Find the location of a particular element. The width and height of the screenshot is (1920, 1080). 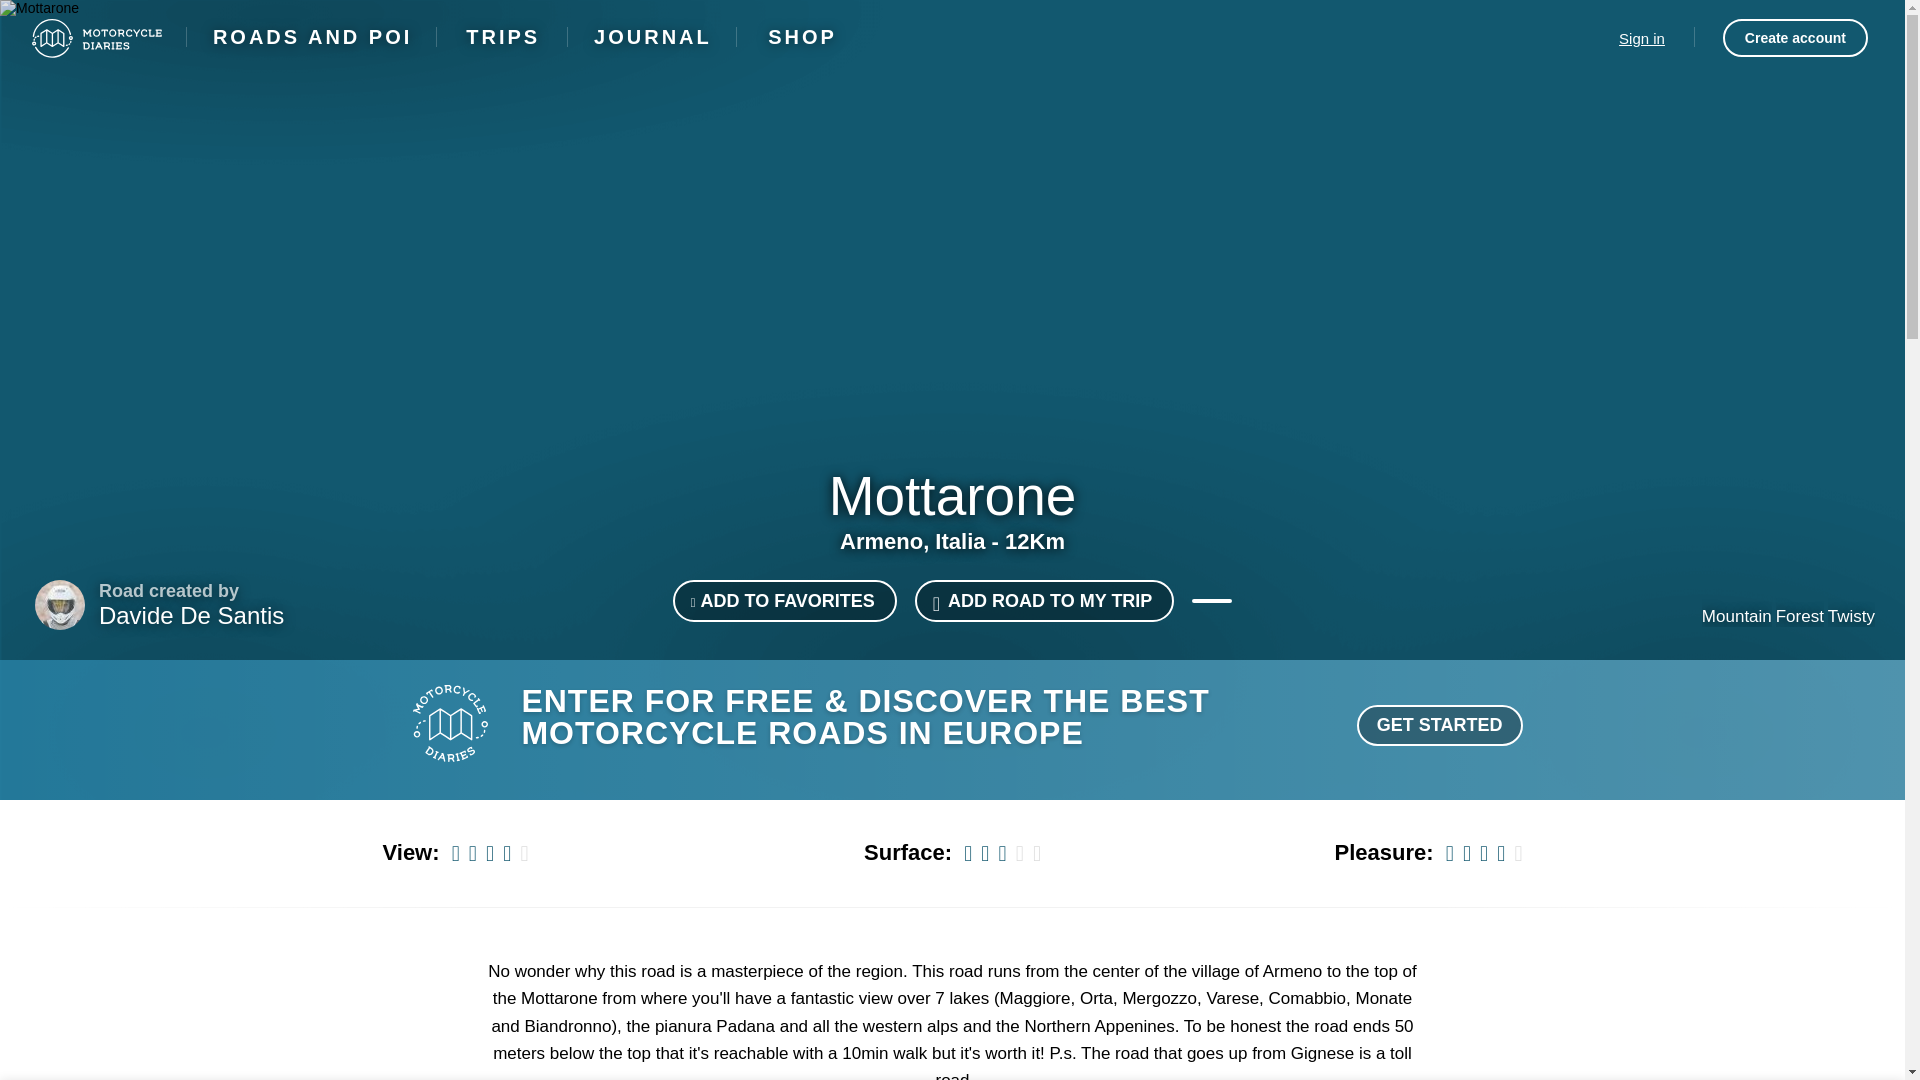

ADD ROAD TO MY TRIP is located at coordinates (1045, 600).